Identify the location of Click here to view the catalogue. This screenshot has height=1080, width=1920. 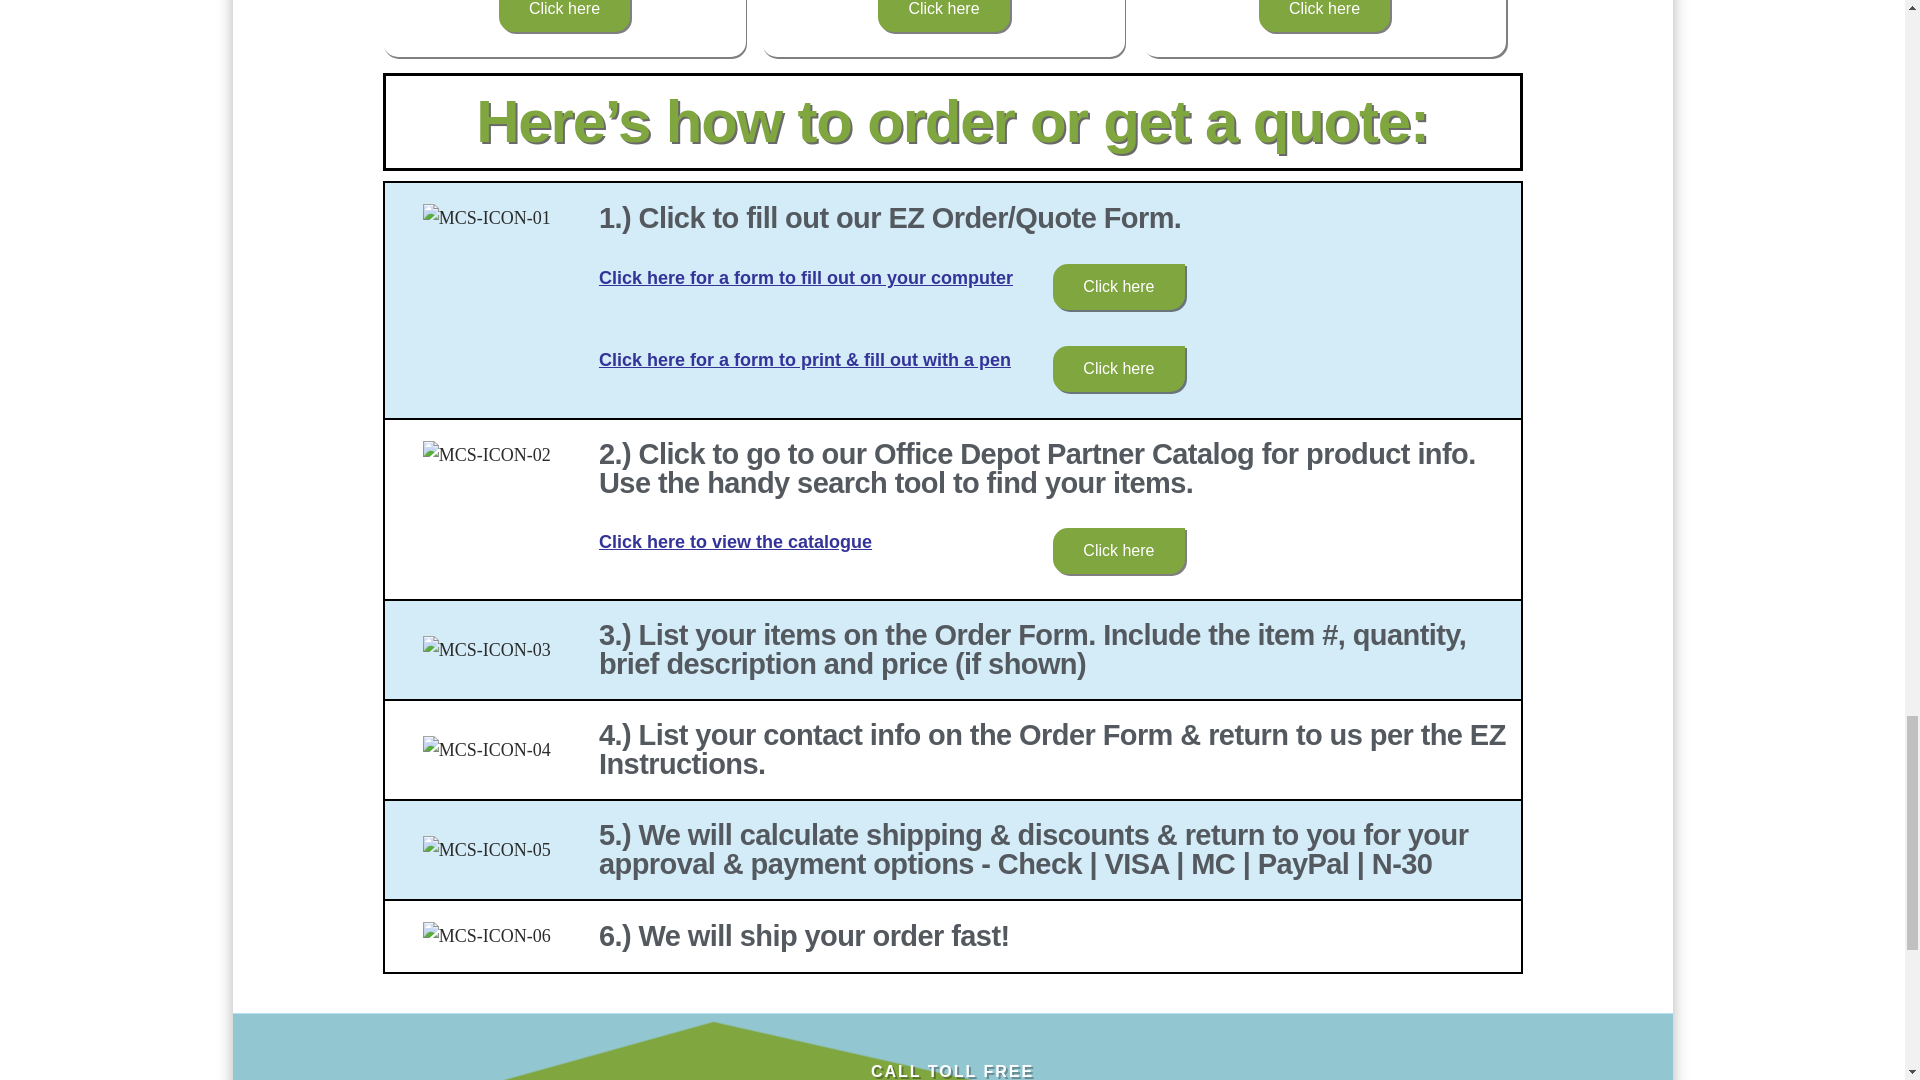
(735, 542).